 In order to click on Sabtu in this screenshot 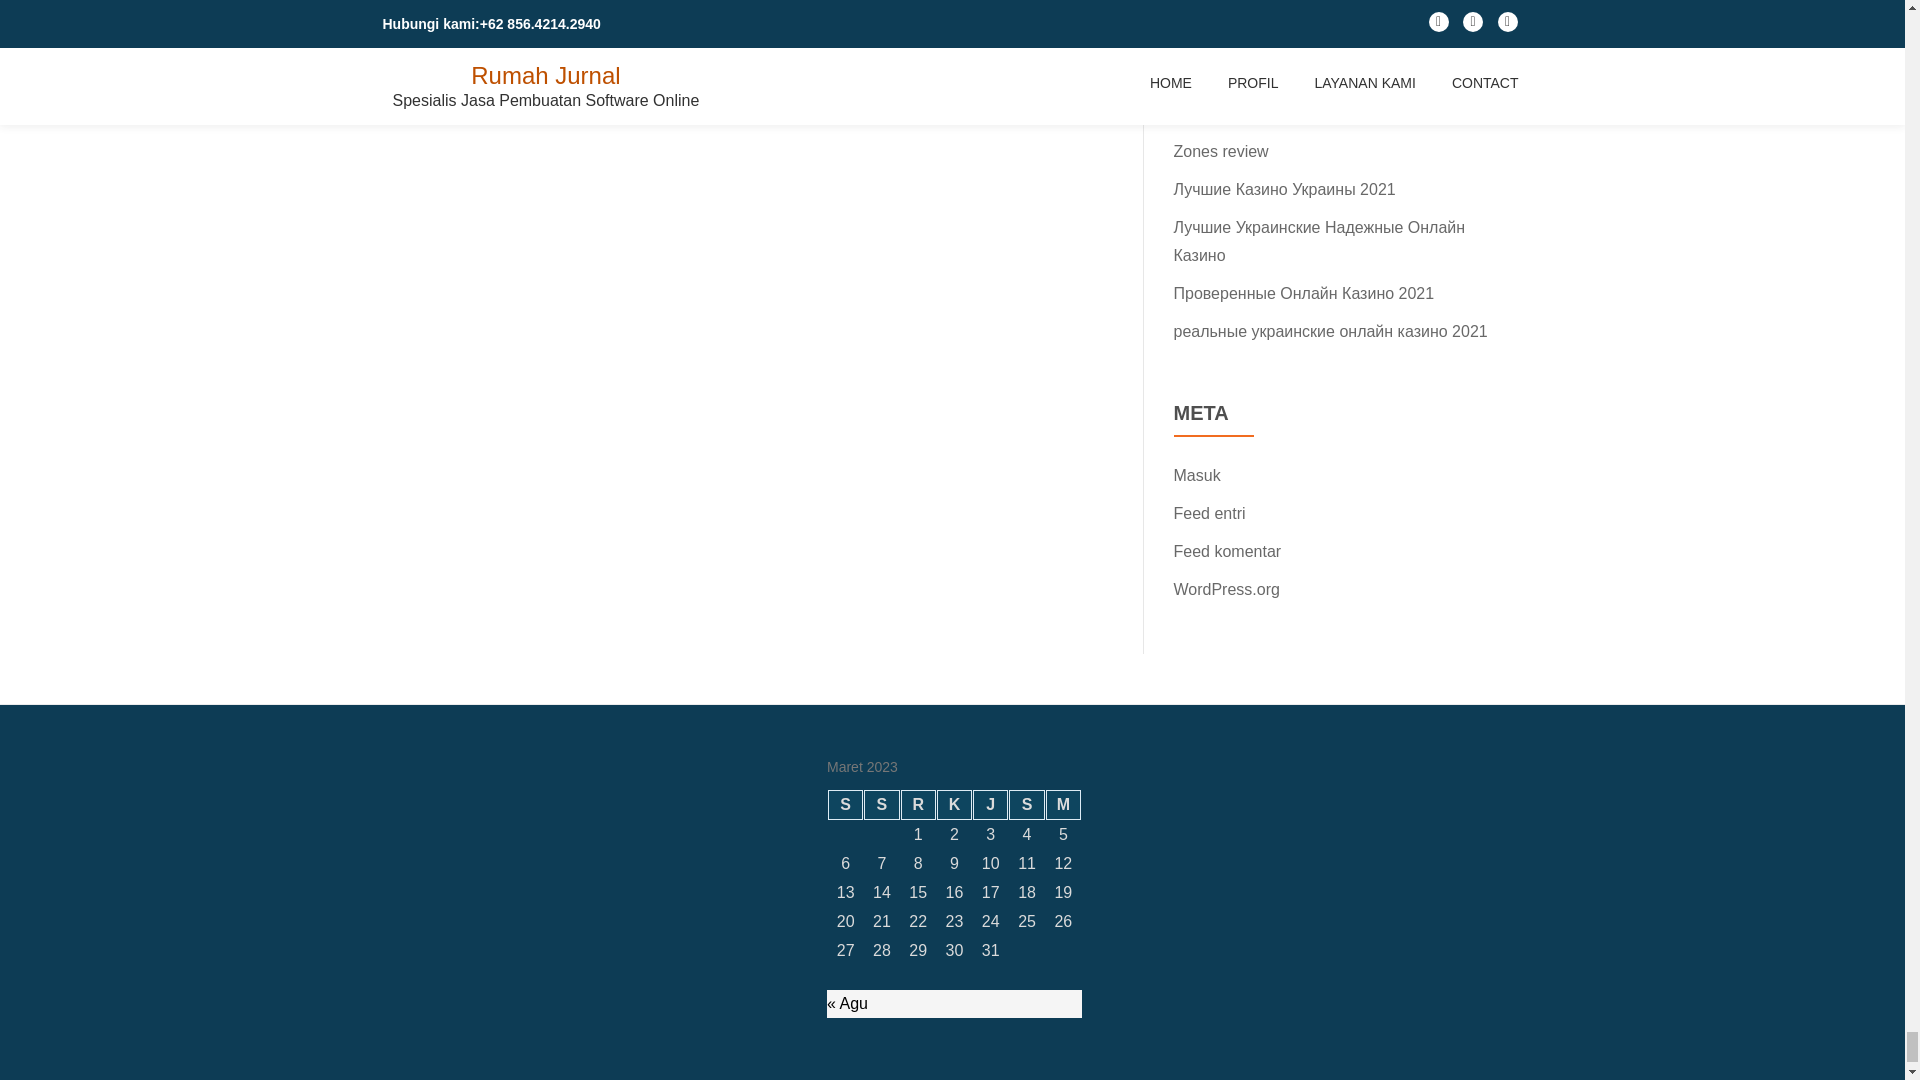, I will do `click(1026, 804)`.